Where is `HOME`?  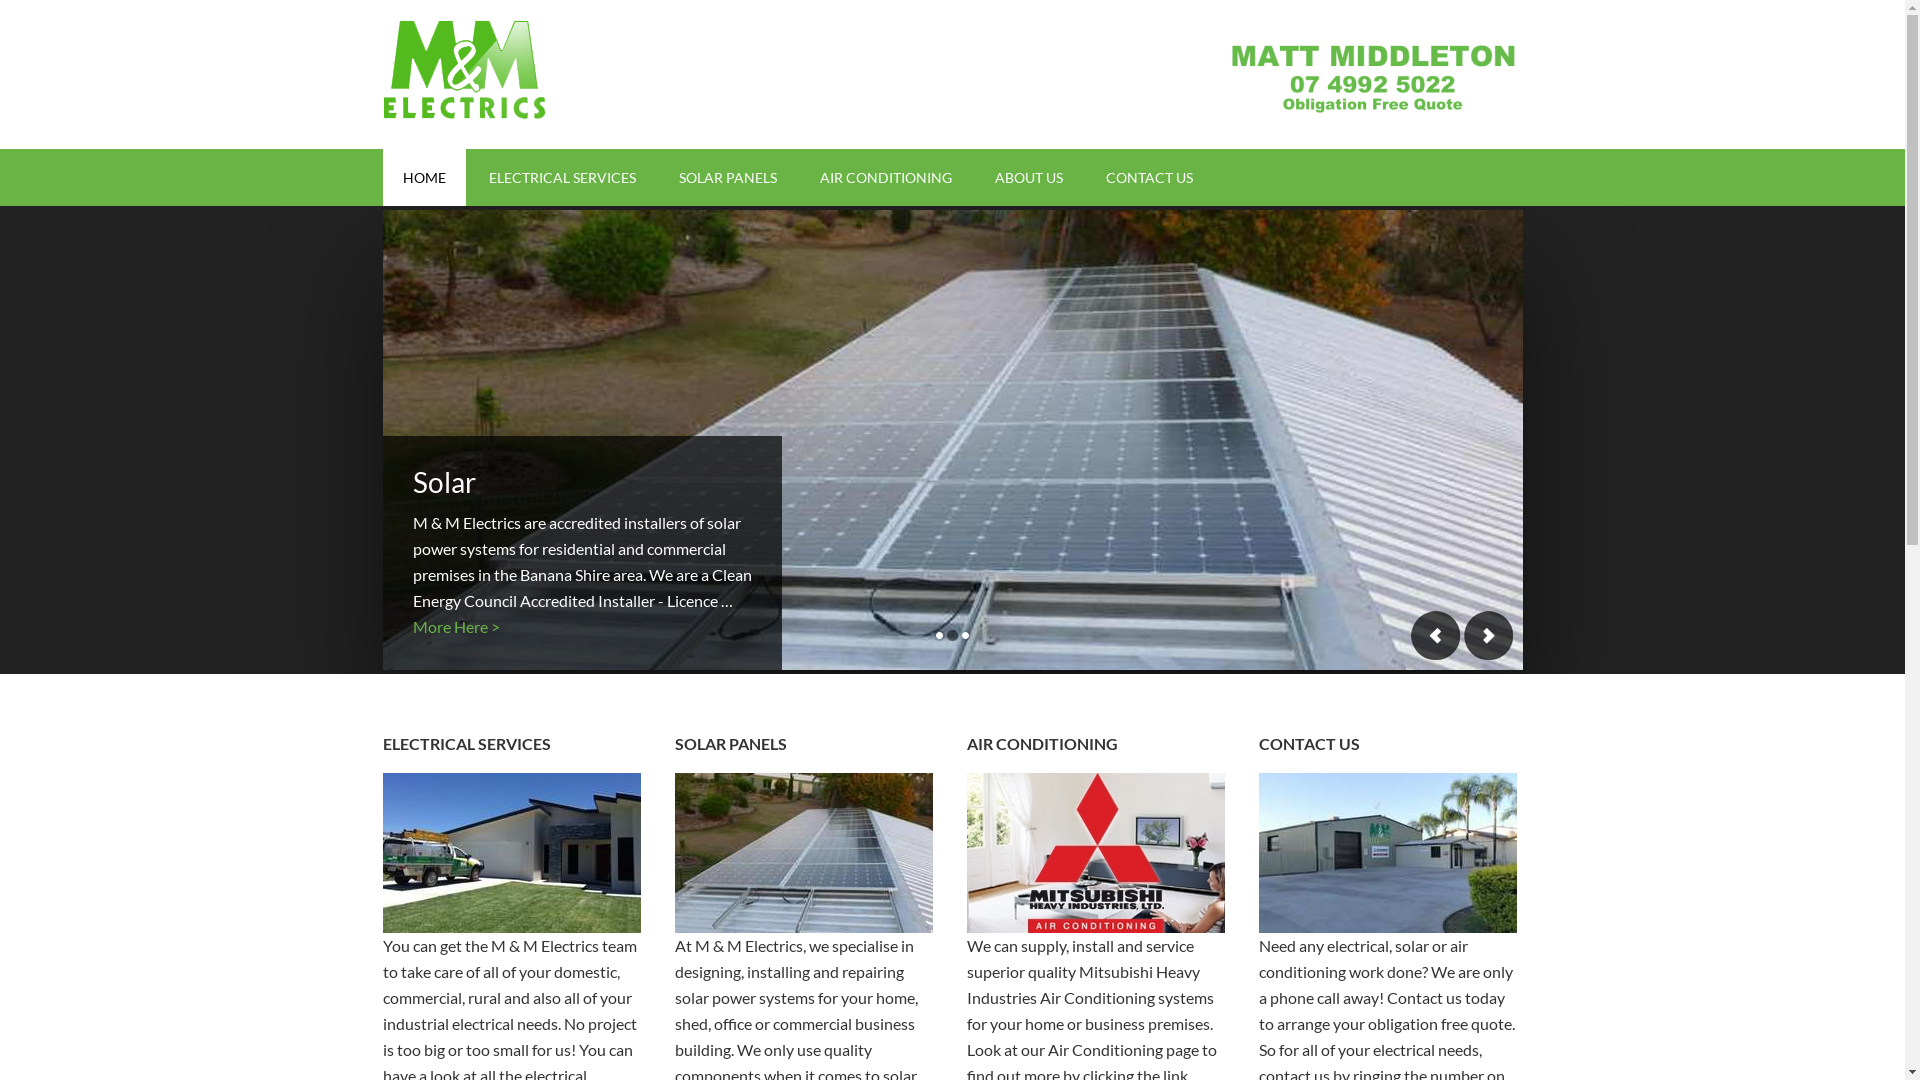 HOME is located at coordinates (424, 178).